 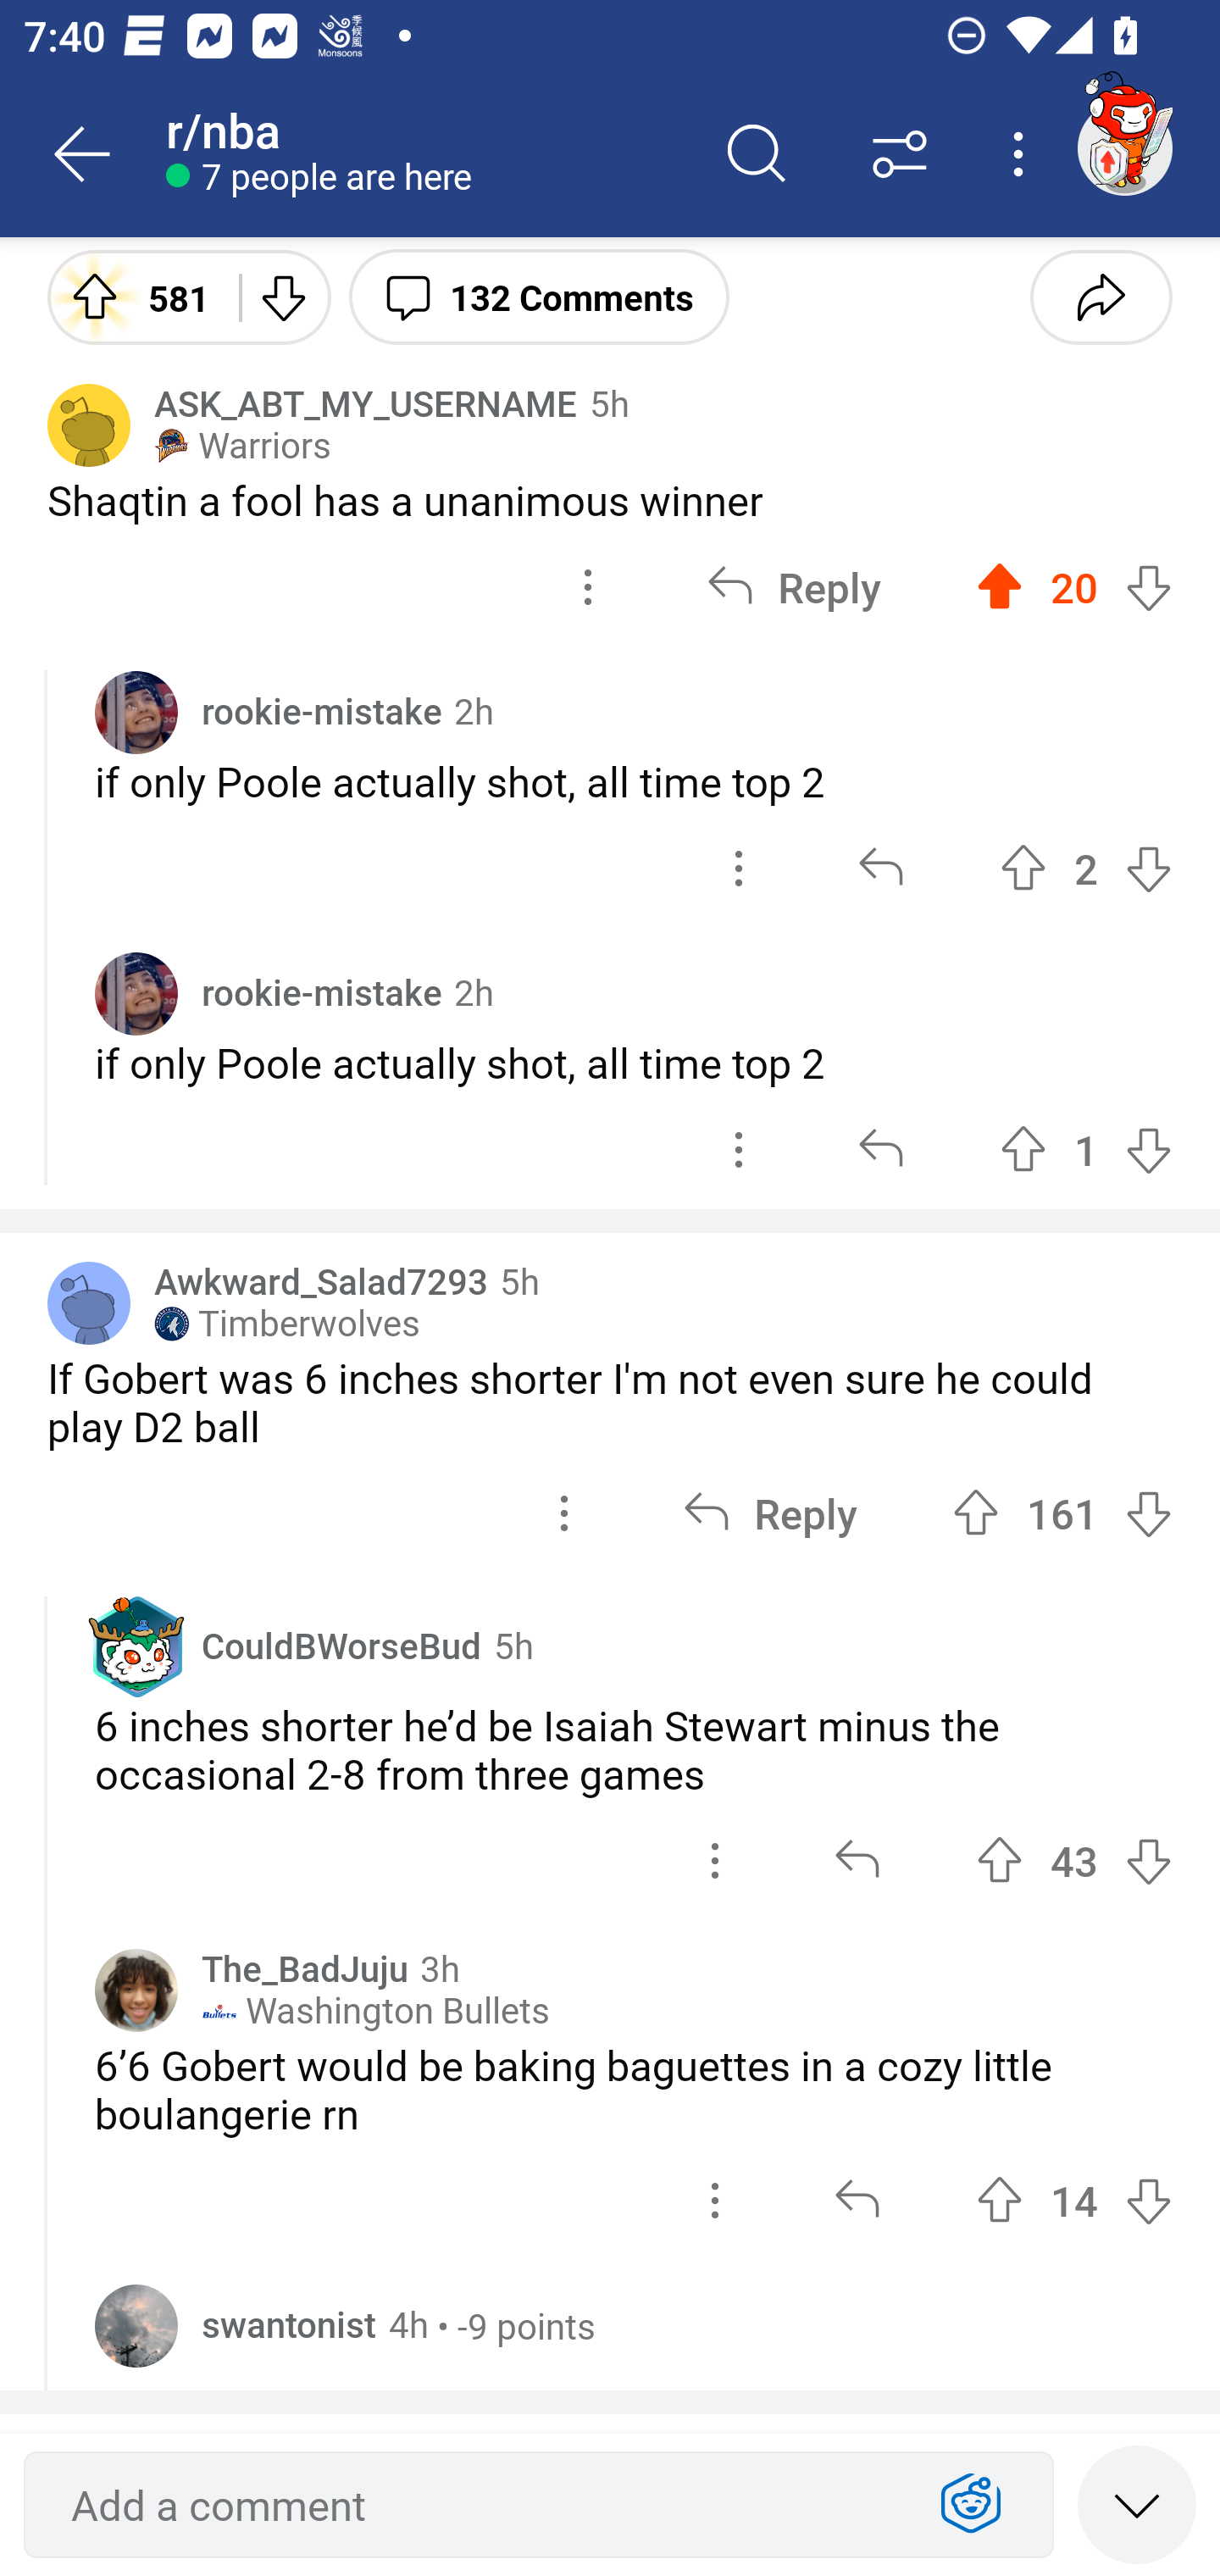 What do you see at coordinates (634, 1063) in the screenshot?
I see `if only Poole actually shot, all time top 2` at bounding box center [634, 1063].